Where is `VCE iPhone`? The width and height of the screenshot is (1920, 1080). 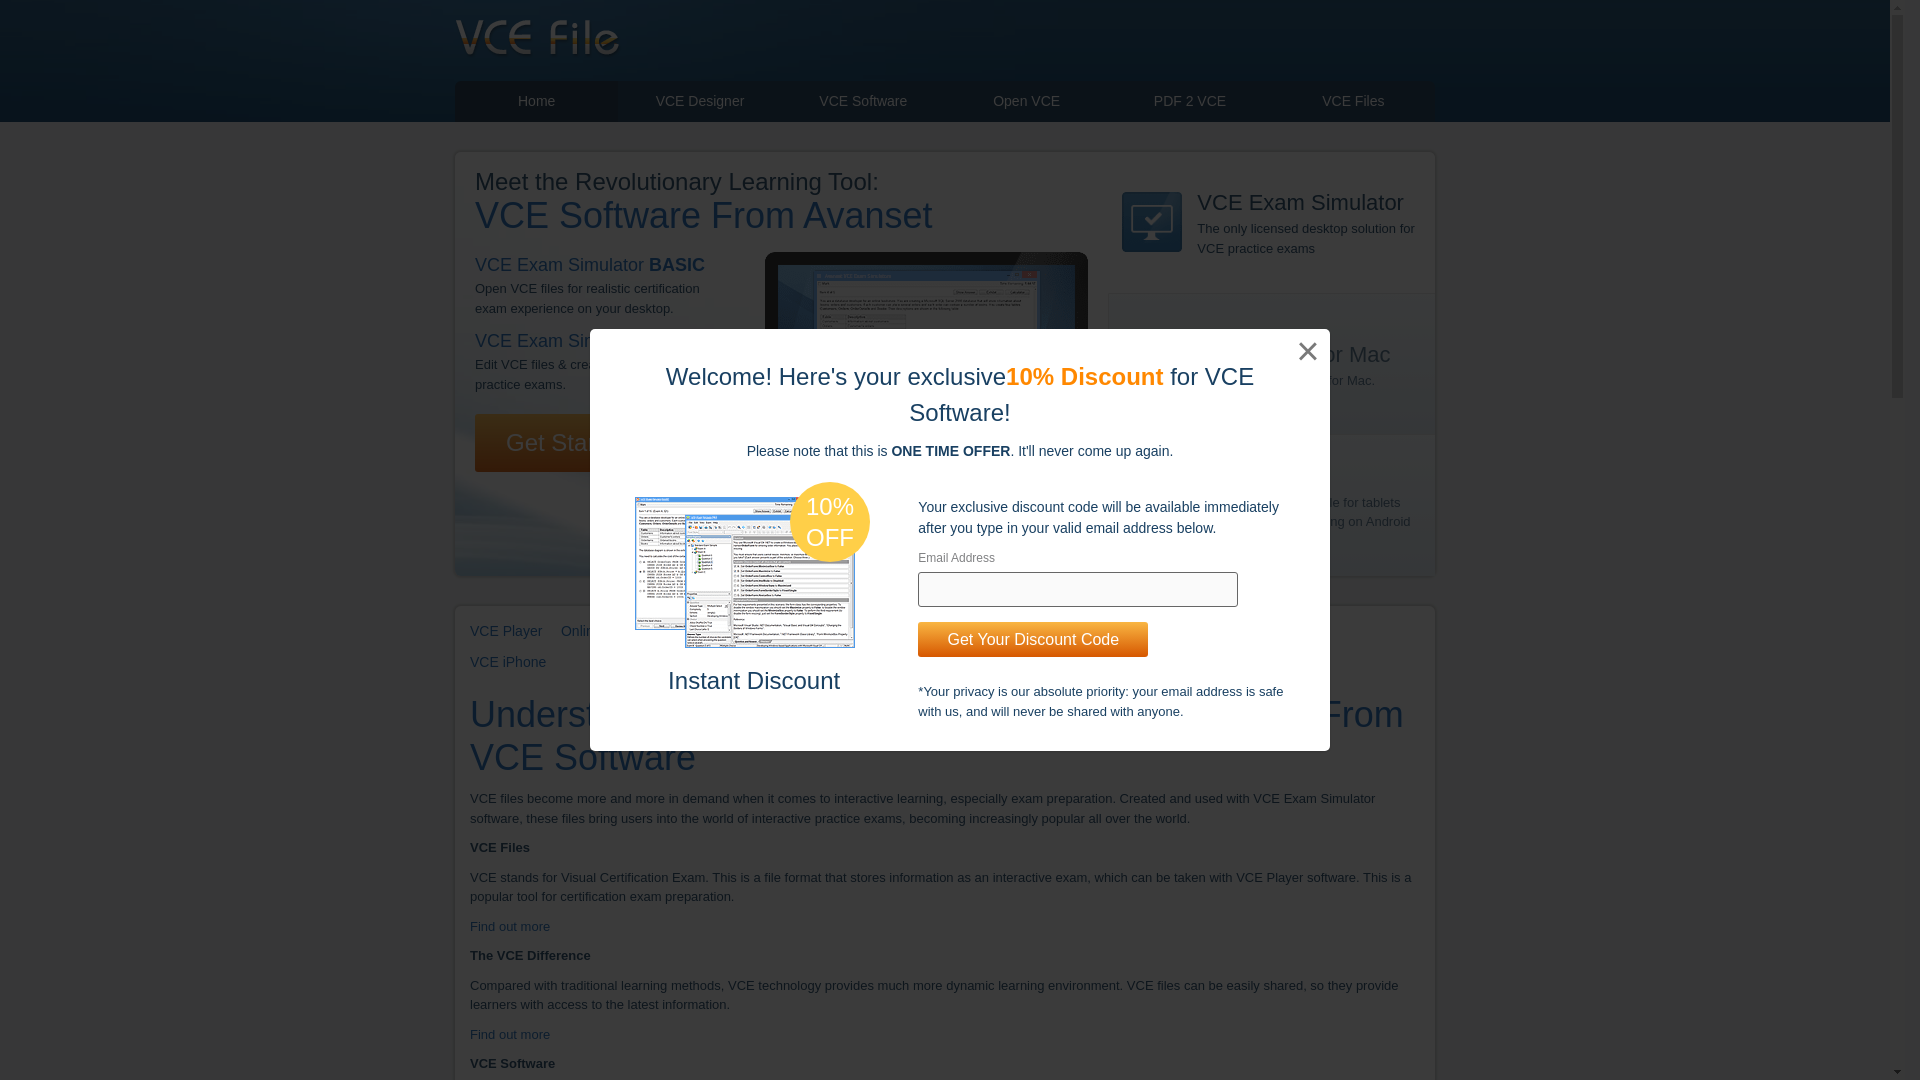 VCE iPhone is located at coordinates (508, 662).